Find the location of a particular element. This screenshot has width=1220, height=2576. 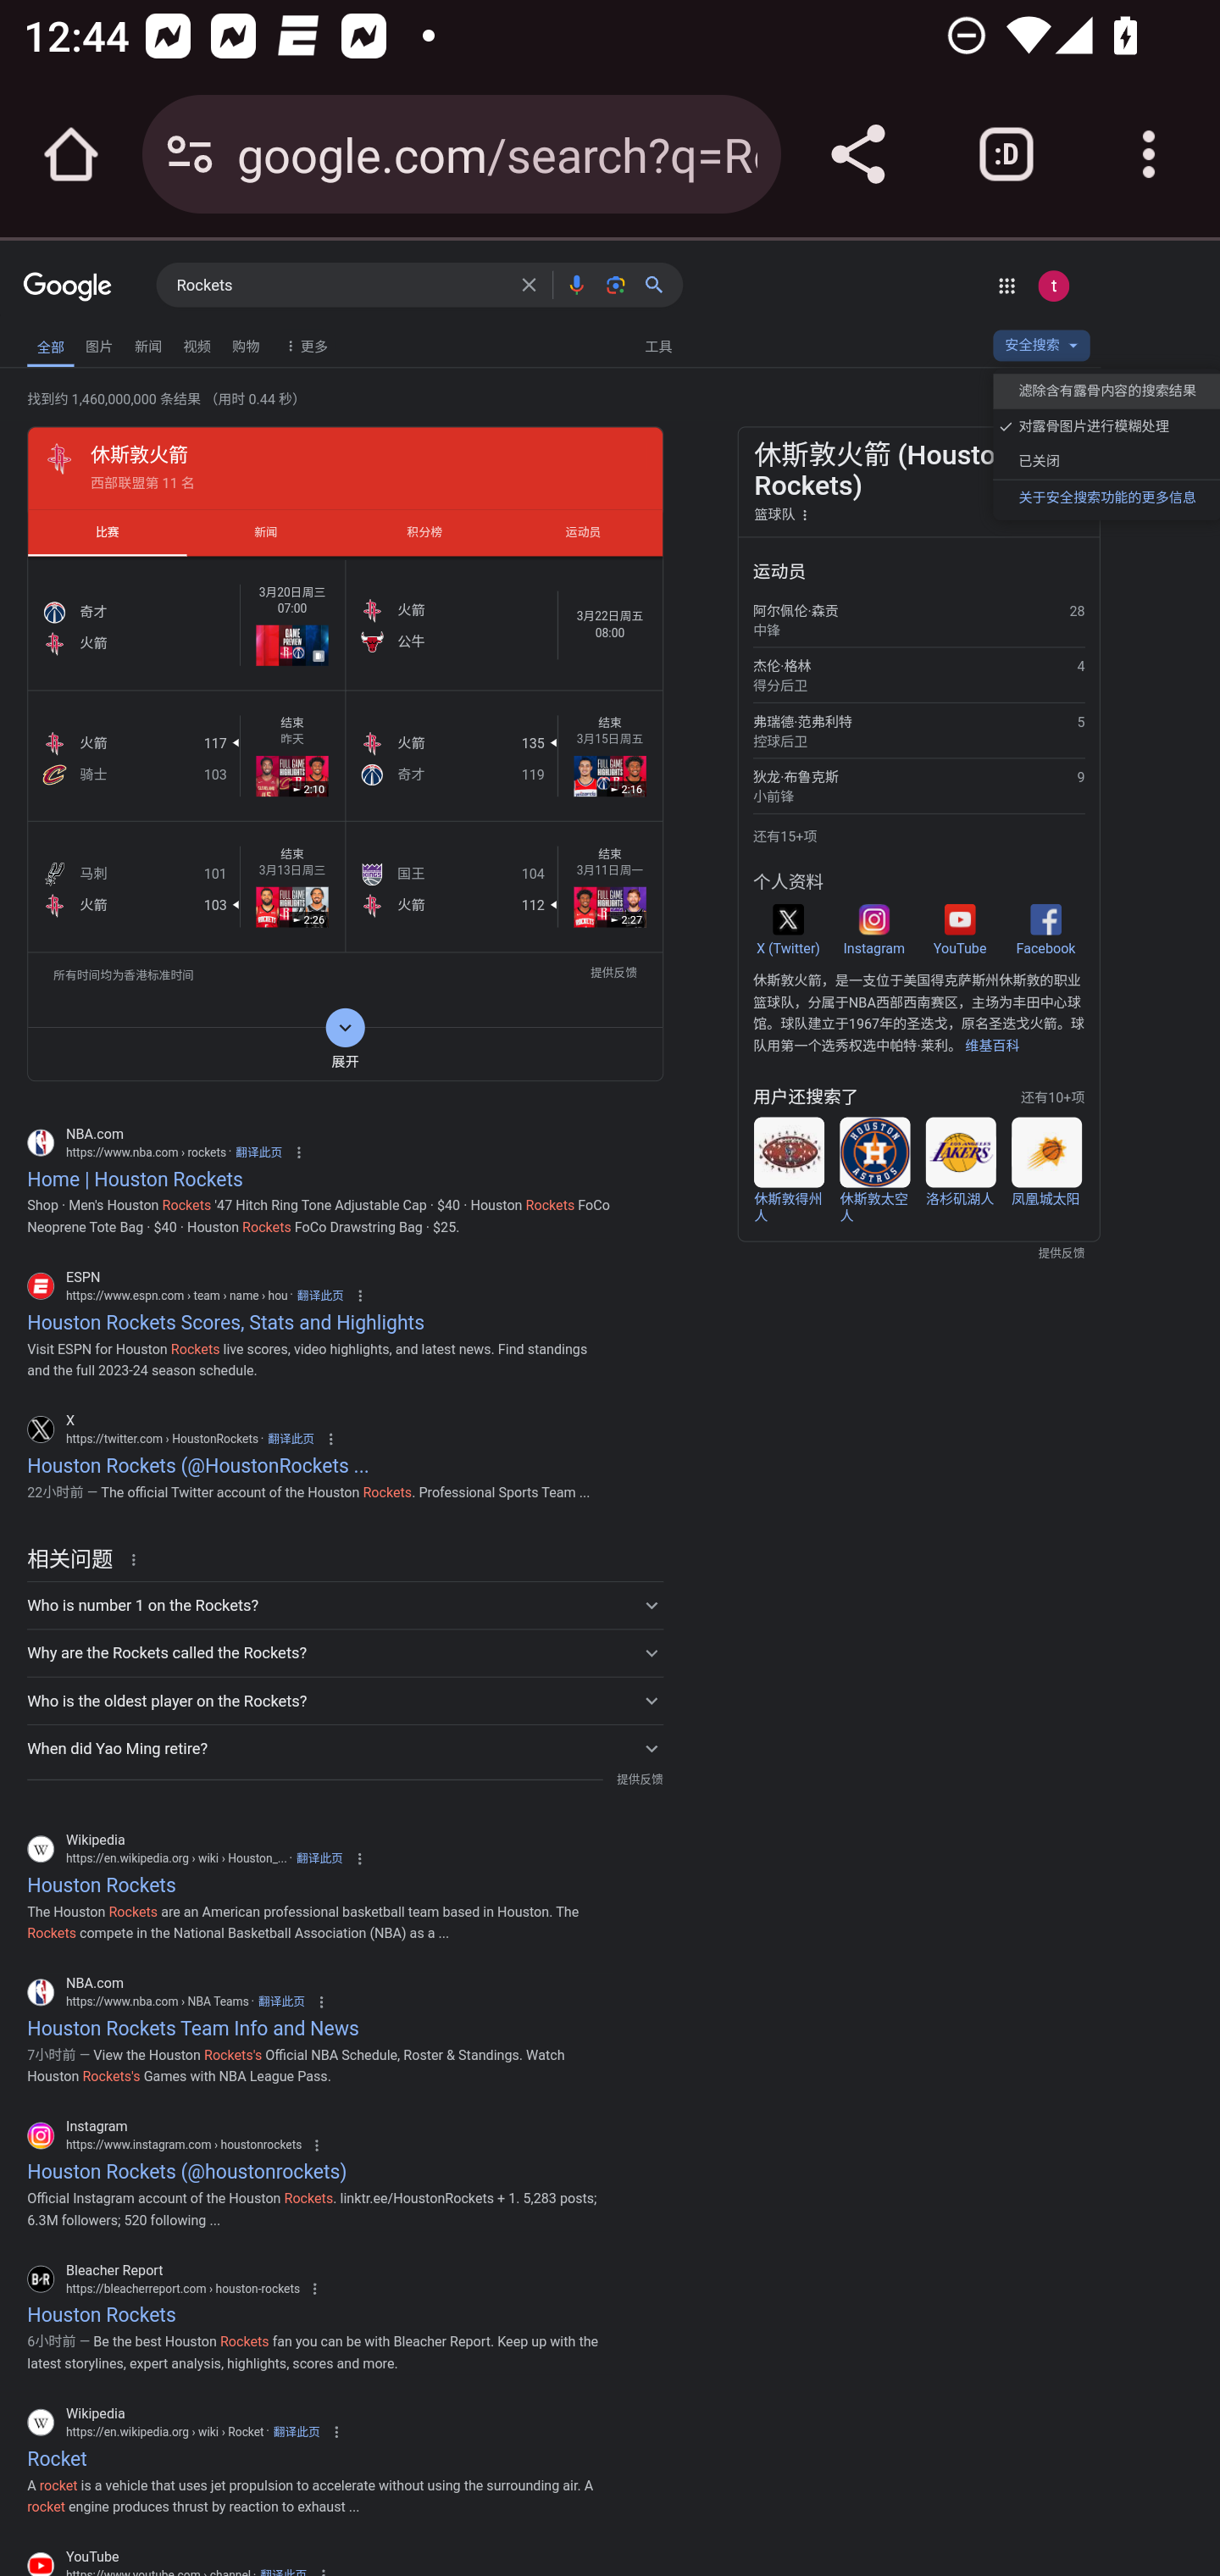

Switch or close tabs is located at coordinates (1006, 154).